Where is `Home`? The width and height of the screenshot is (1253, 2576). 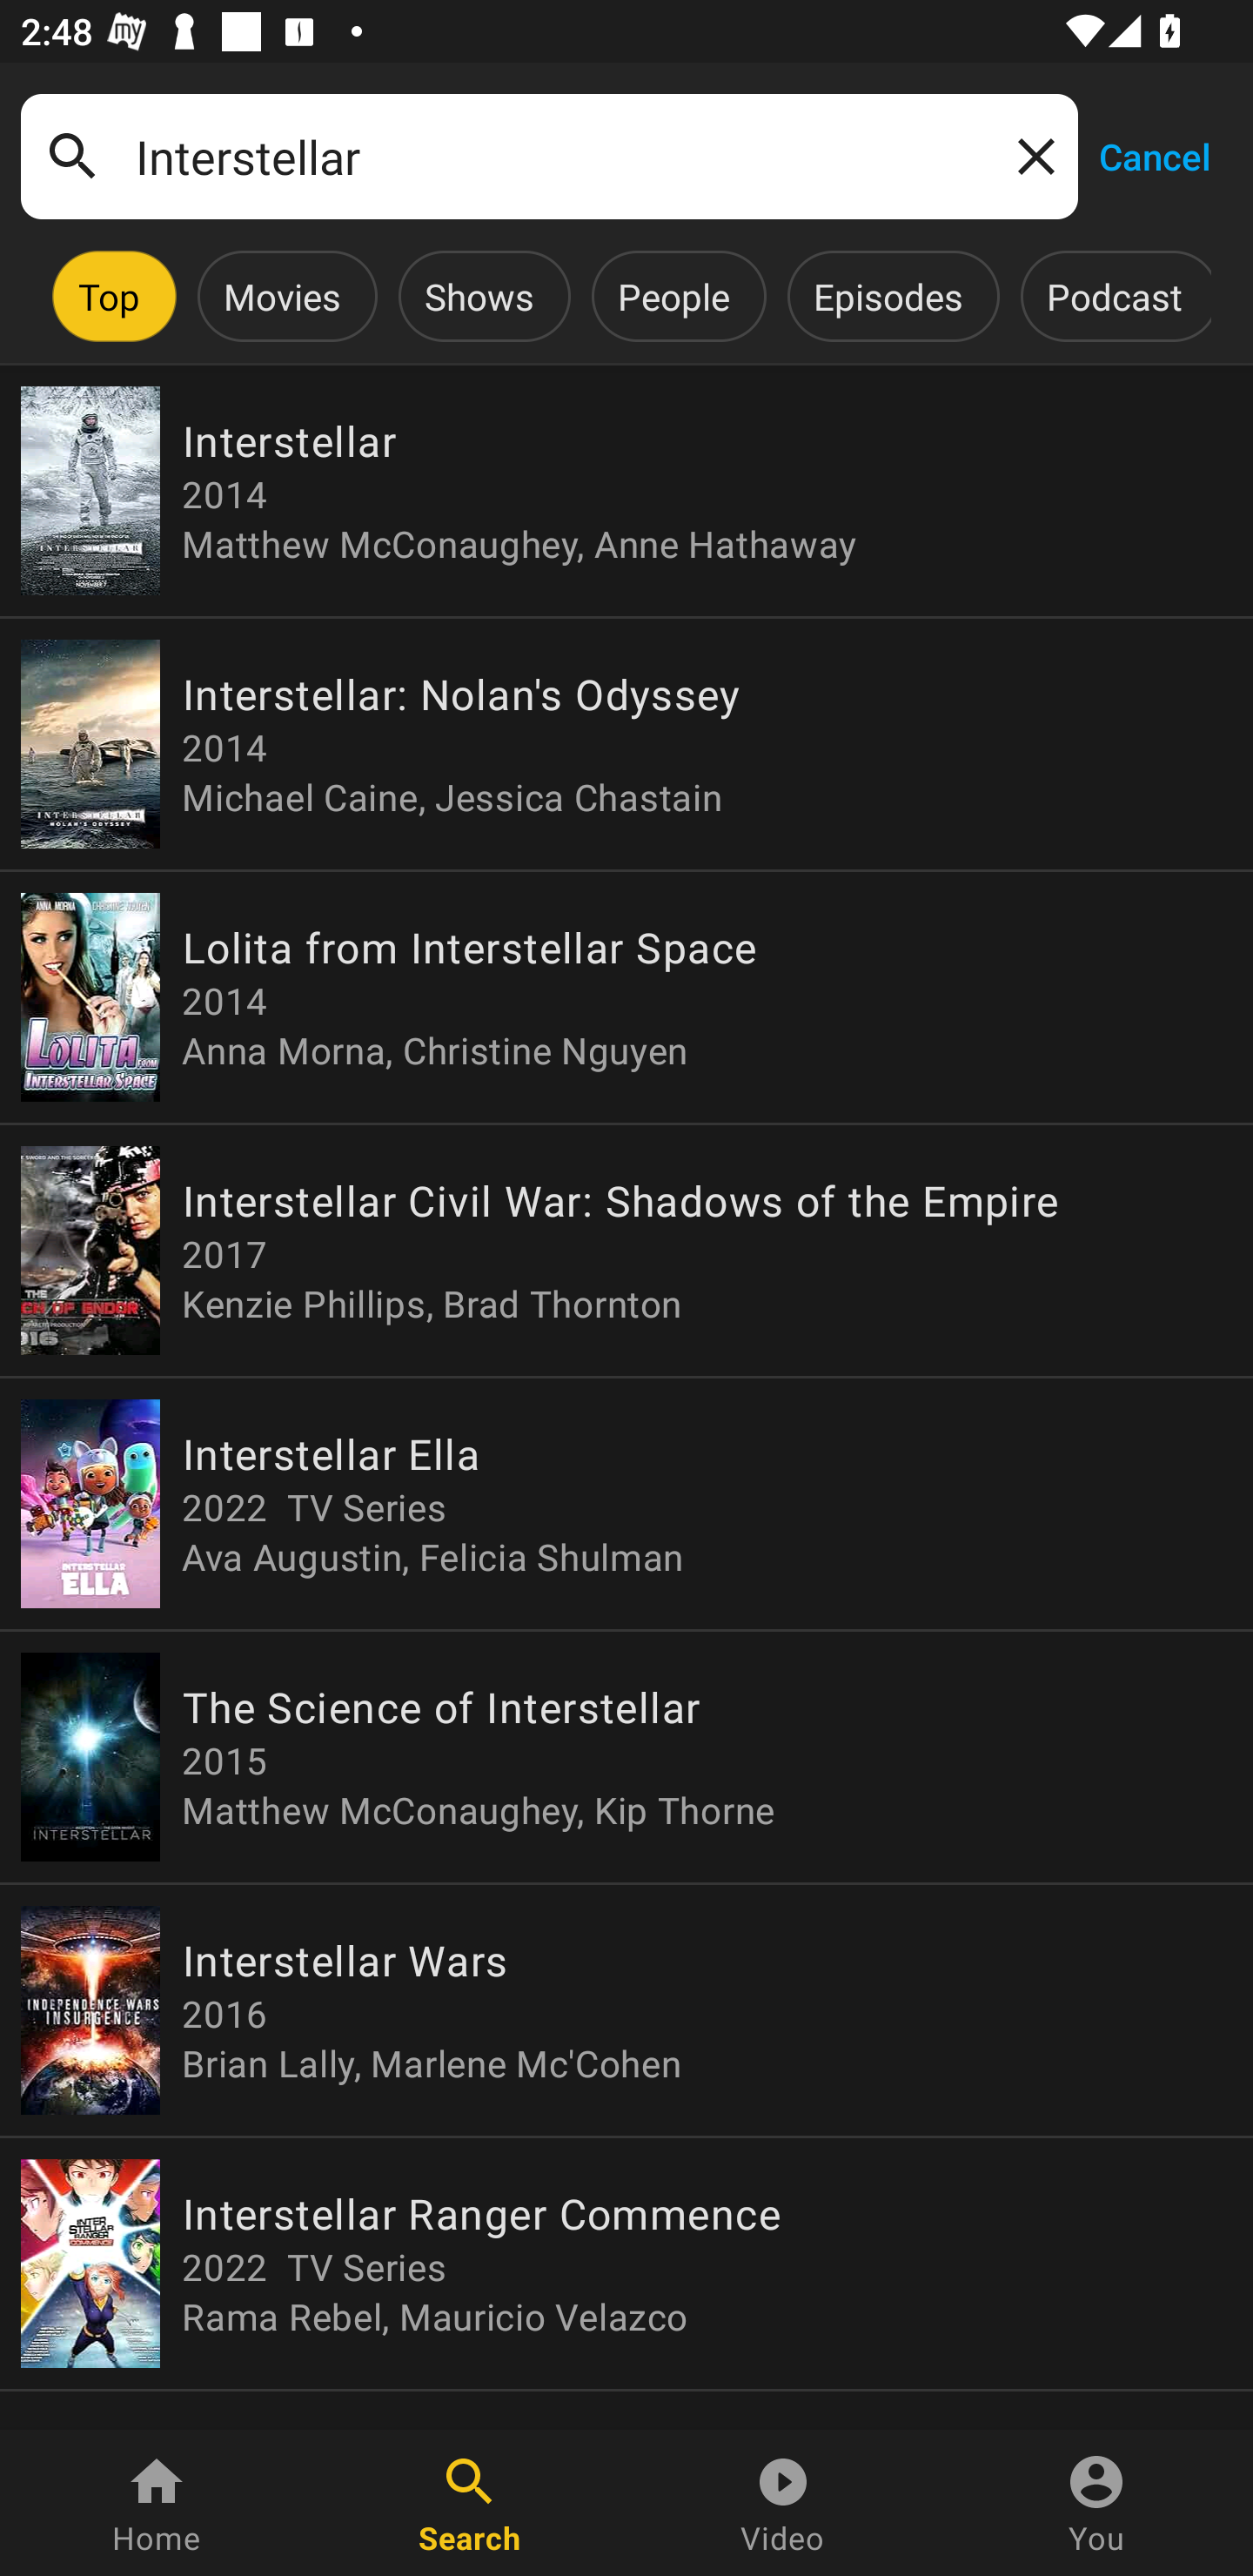
Home is located at coordinates (157, 2503).